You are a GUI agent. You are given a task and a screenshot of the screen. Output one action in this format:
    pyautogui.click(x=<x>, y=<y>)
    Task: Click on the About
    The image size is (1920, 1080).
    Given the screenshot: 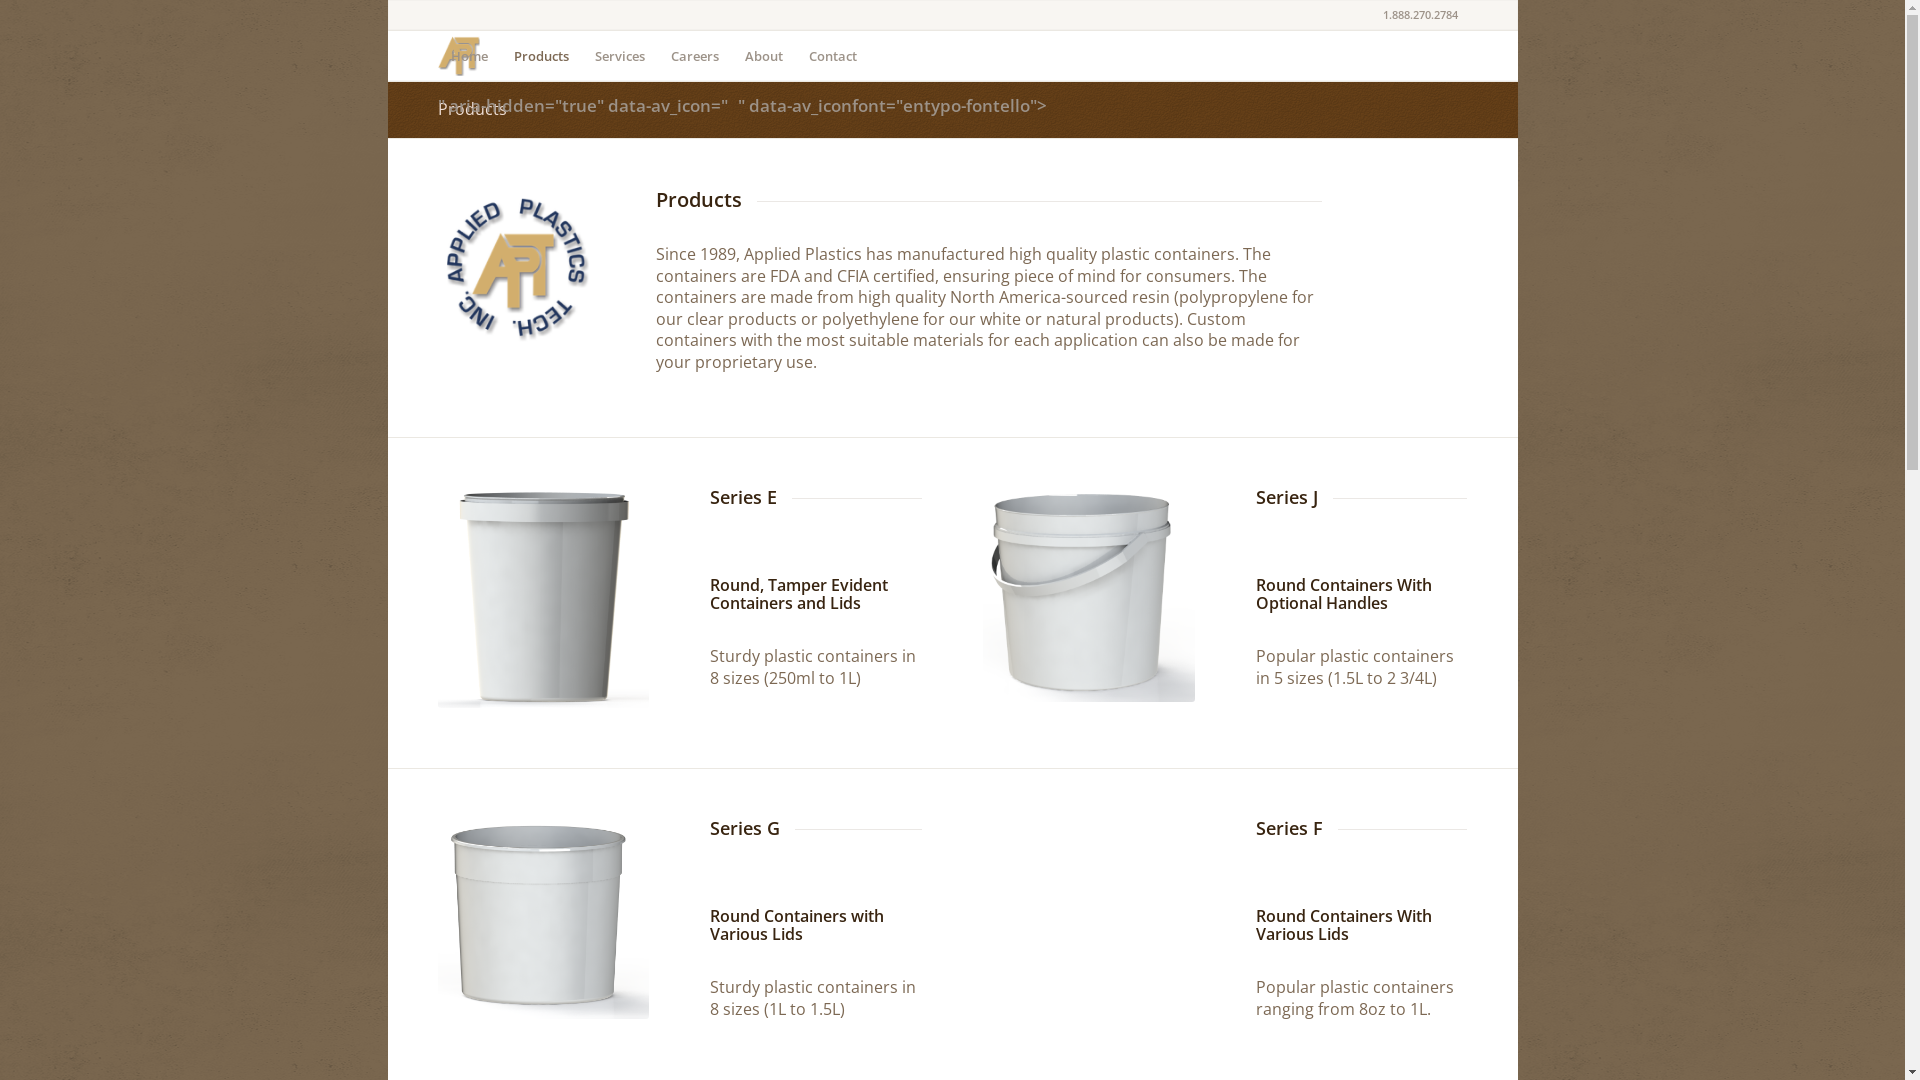 What is the action you would take?
    pyautogui.click(x=764, y=56)
    